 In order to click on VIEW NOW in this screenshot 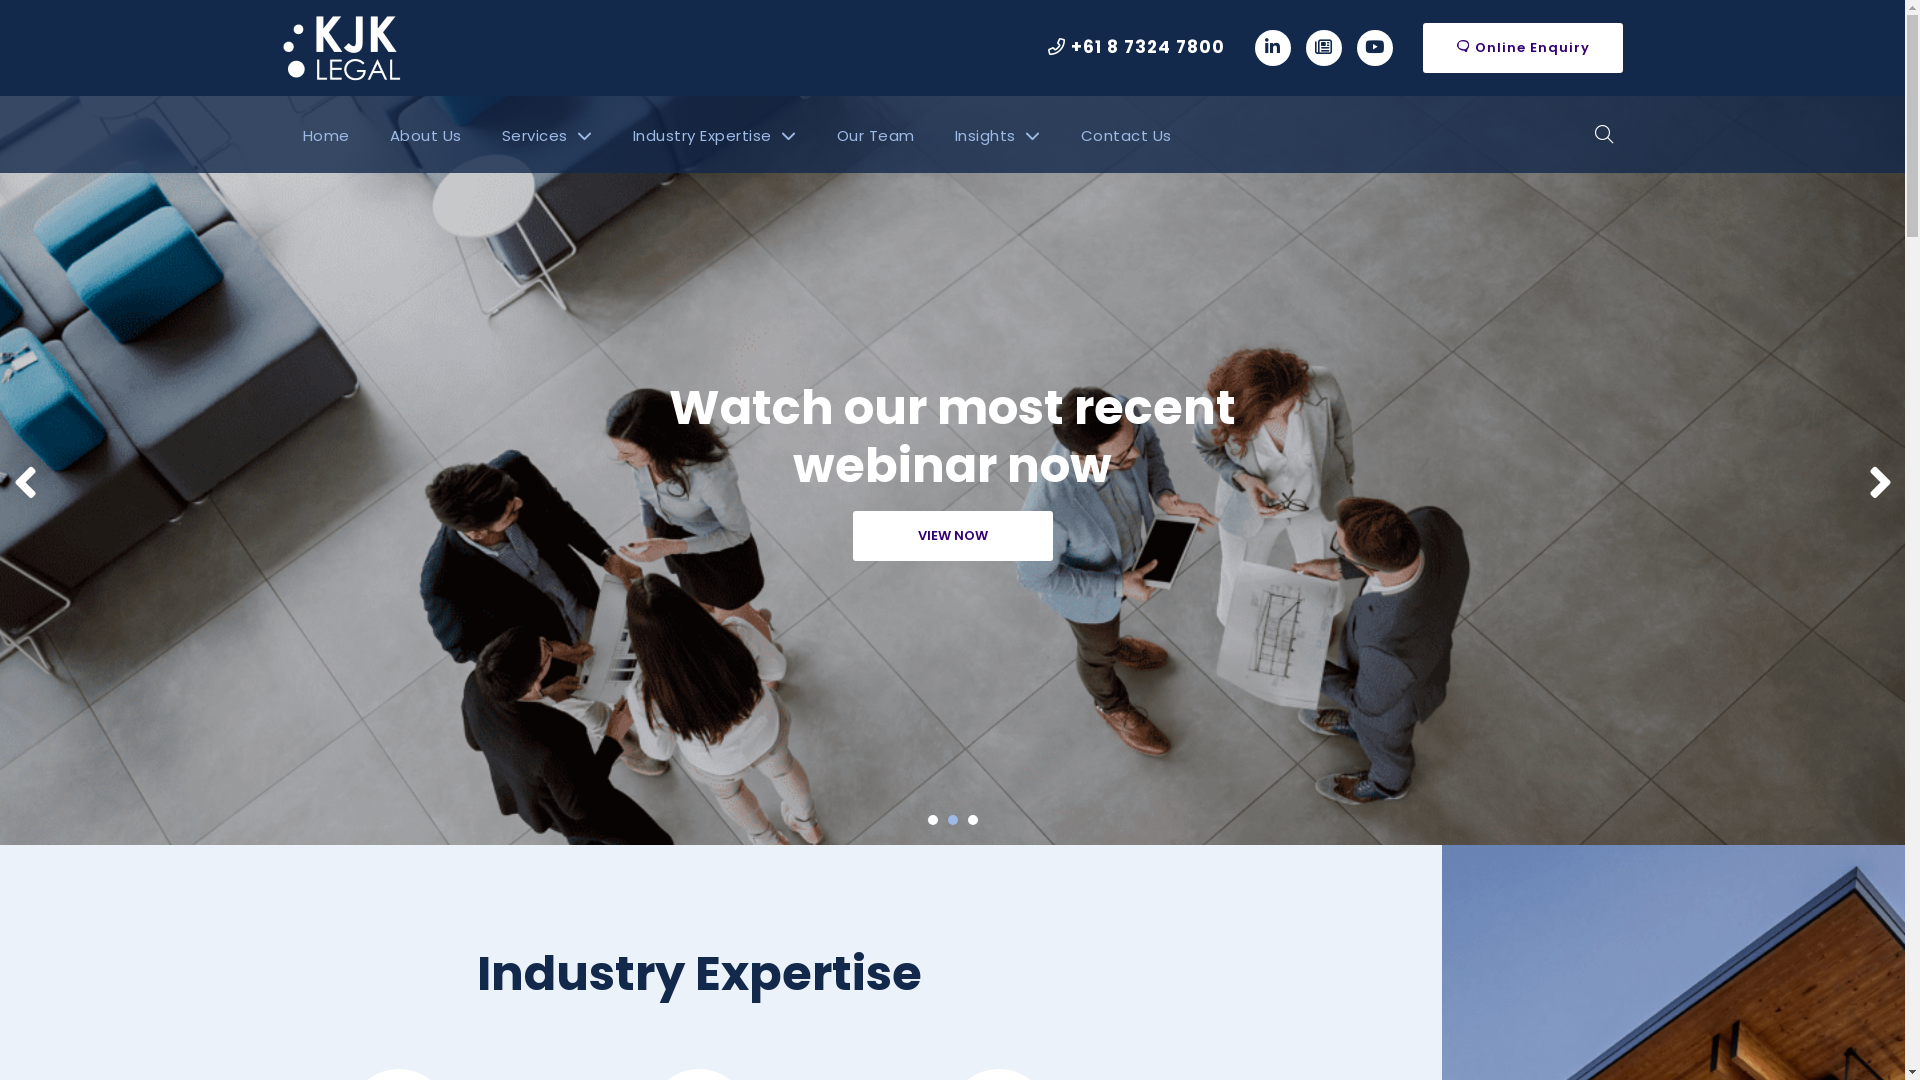, I will do `click(952, 536)`.